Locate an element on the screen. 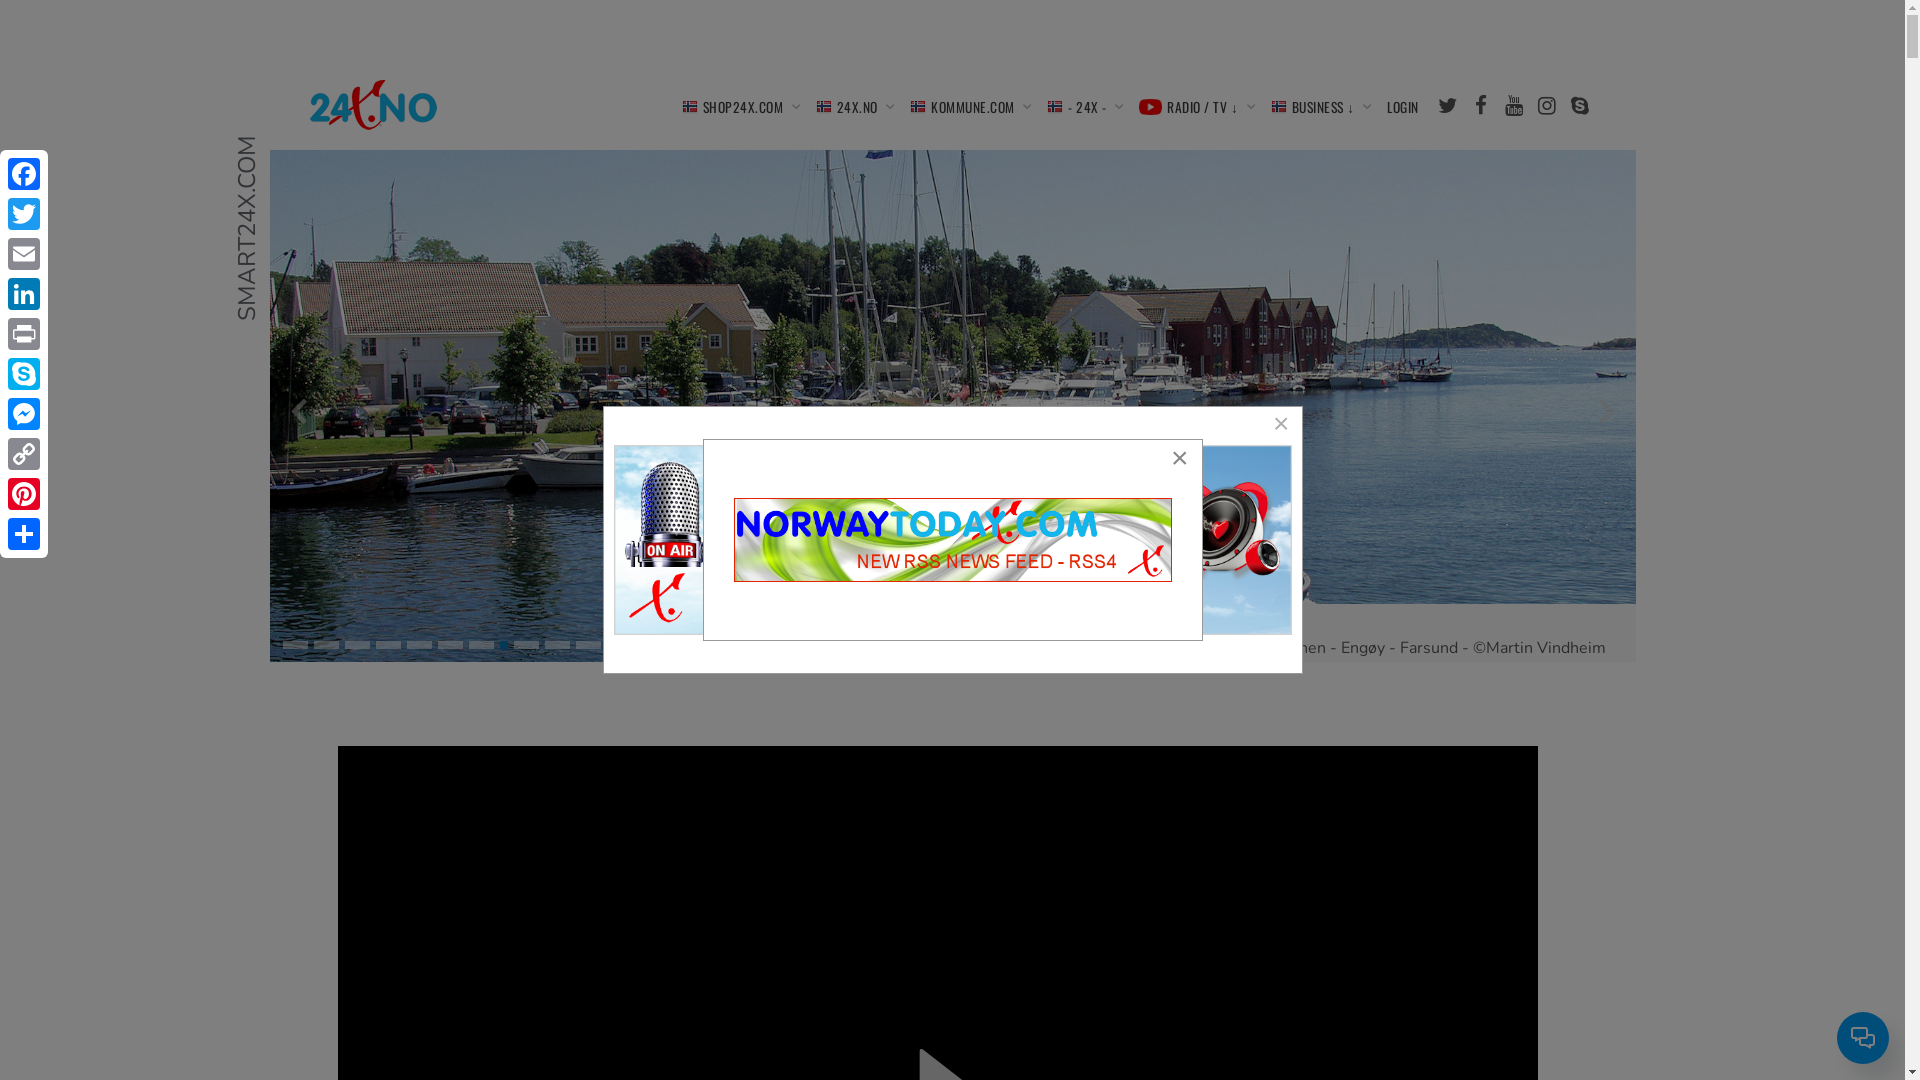 The height and width of the screenshot is (1080, 1920). Print is located at coordinates (24, 334).